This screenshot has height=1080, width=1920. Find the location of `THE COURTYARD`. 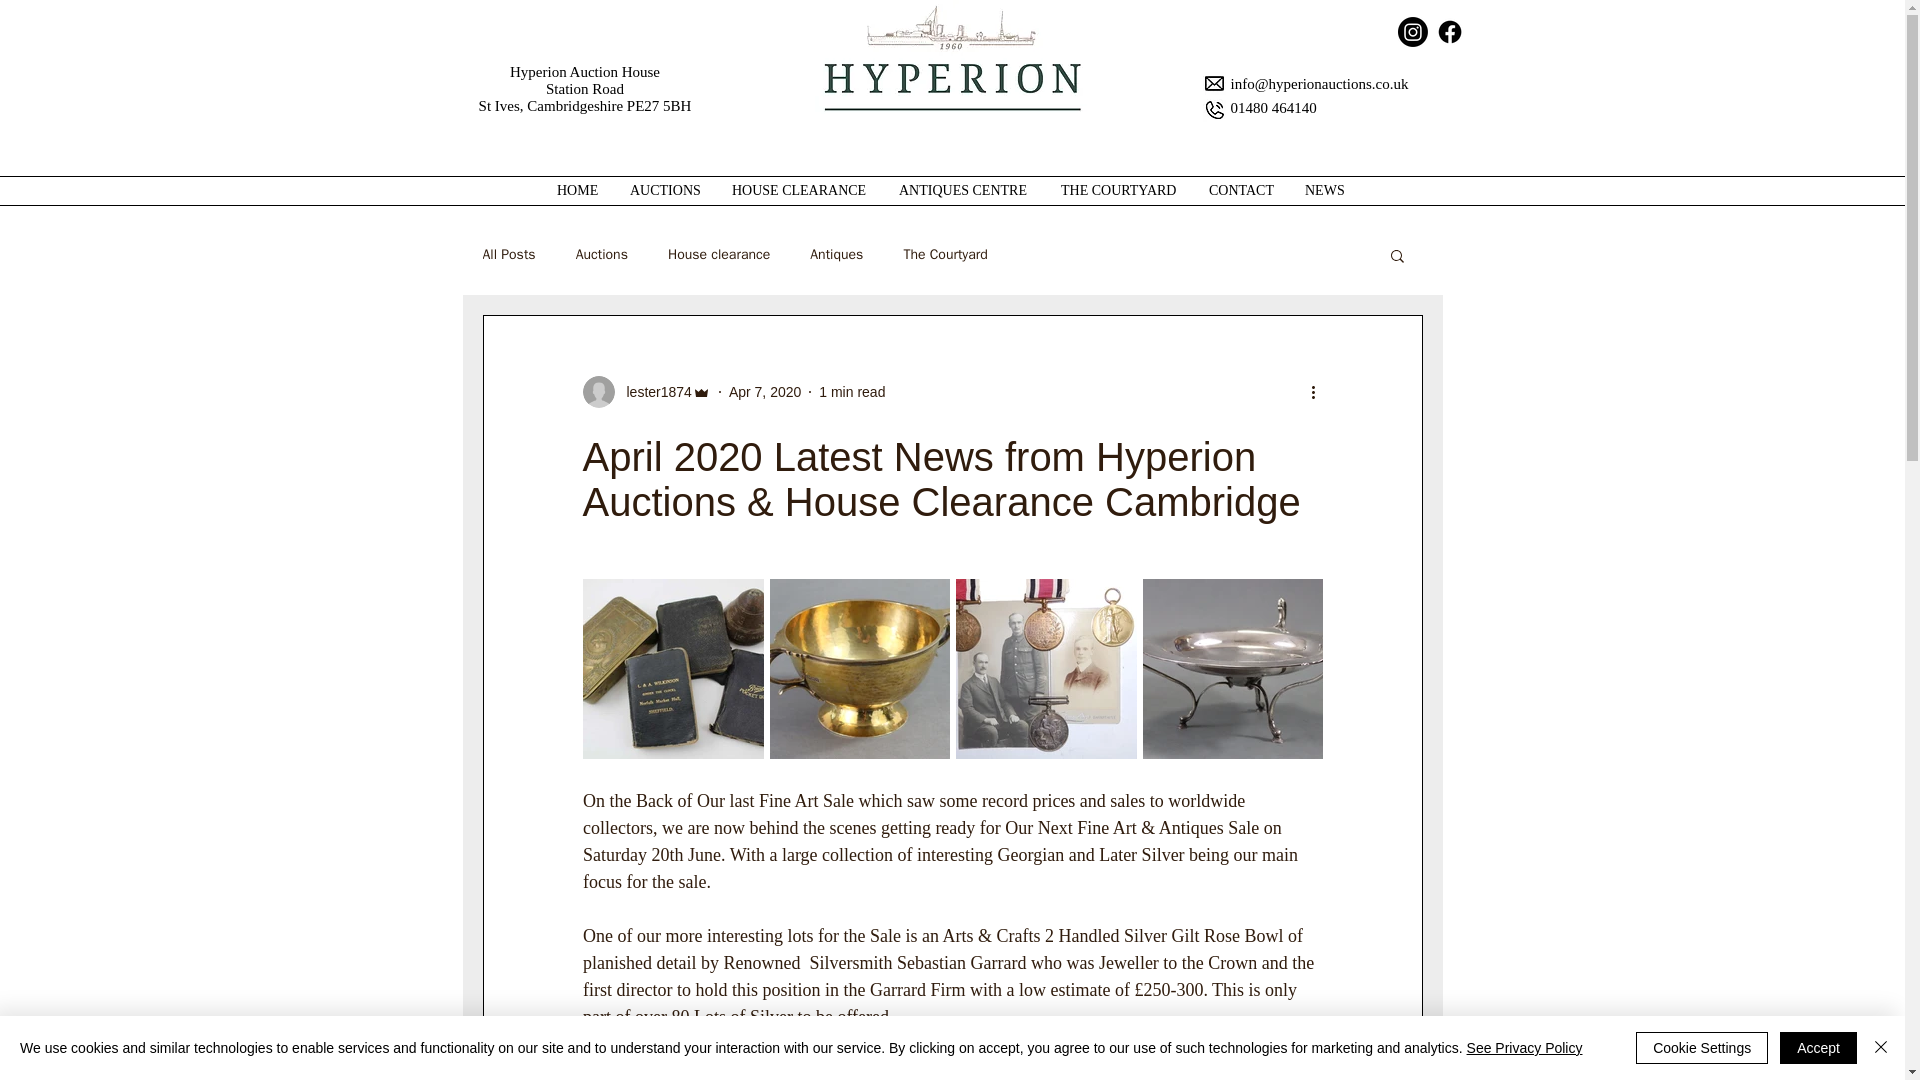

THE COURTYARD is located at coordinates (1120, 191).